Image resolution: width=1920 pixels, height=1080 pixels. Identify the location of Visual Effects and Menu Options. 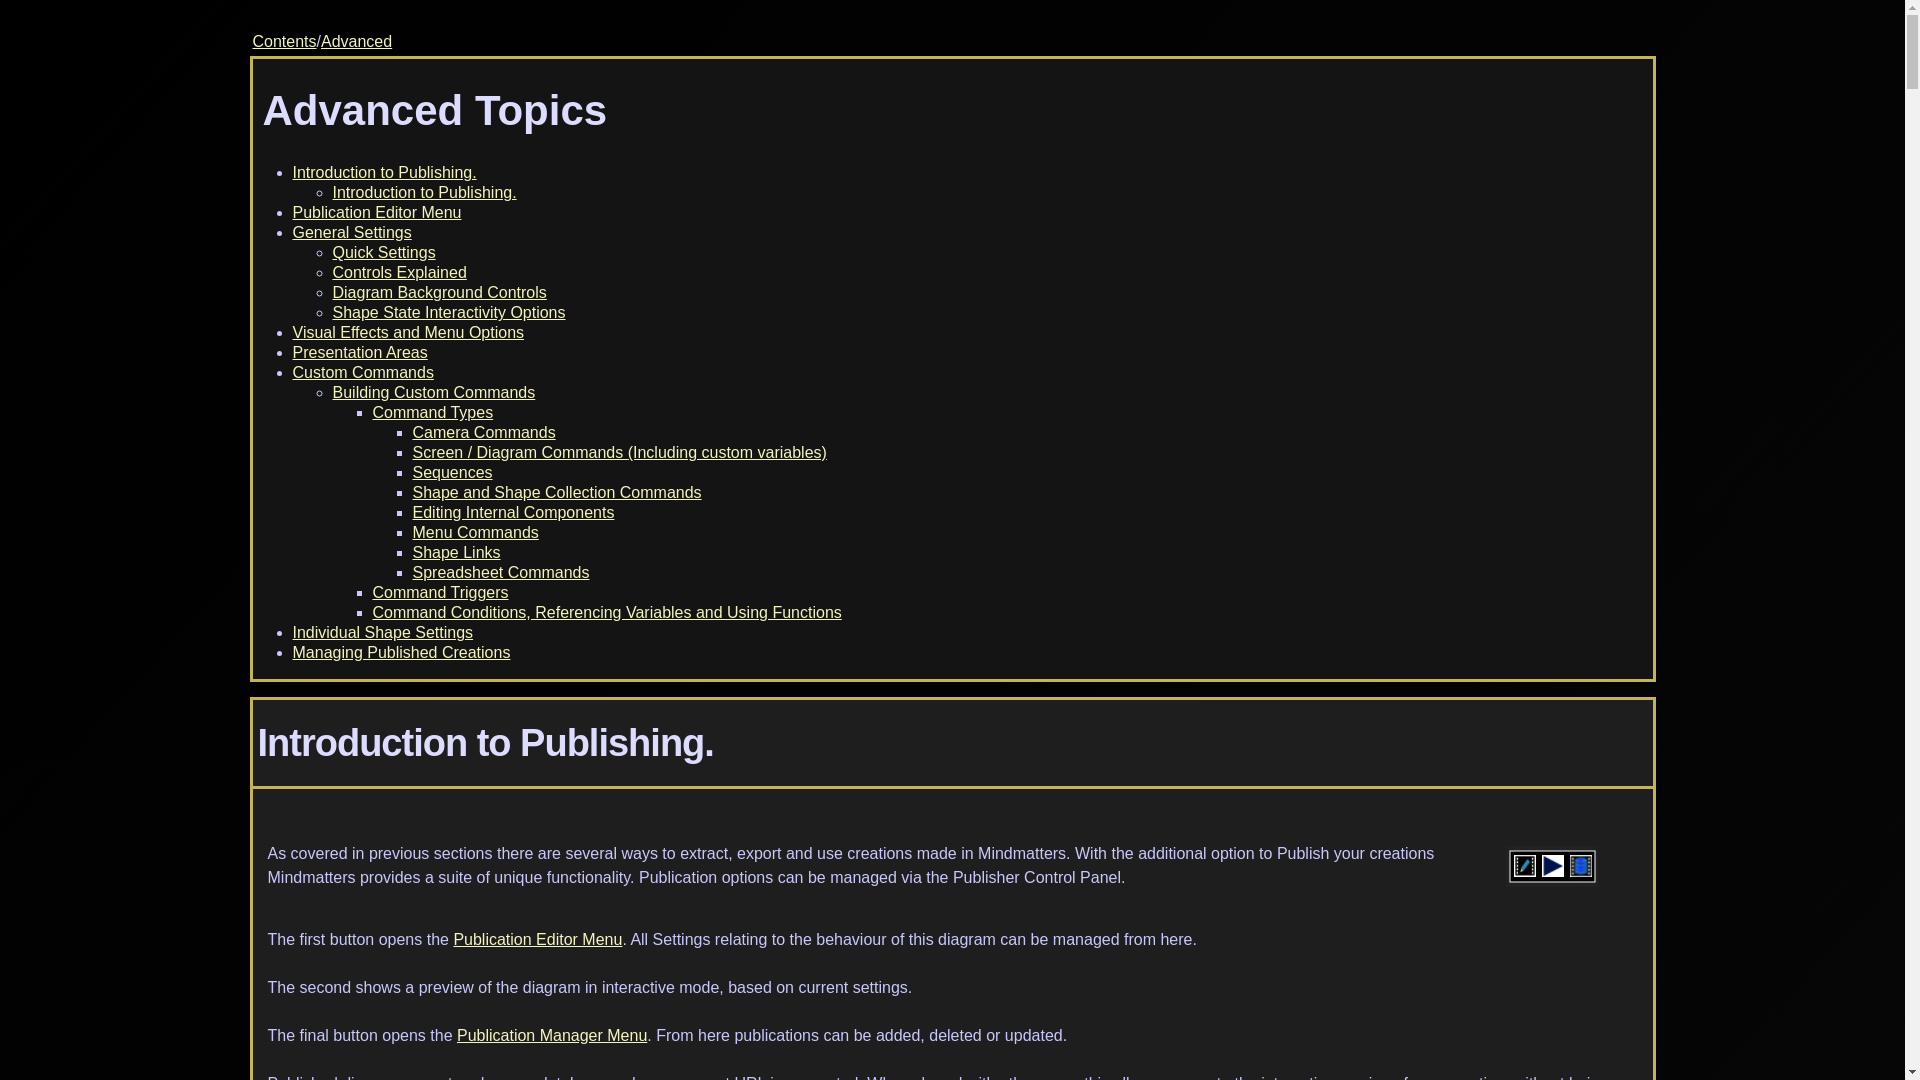
(408, 332).